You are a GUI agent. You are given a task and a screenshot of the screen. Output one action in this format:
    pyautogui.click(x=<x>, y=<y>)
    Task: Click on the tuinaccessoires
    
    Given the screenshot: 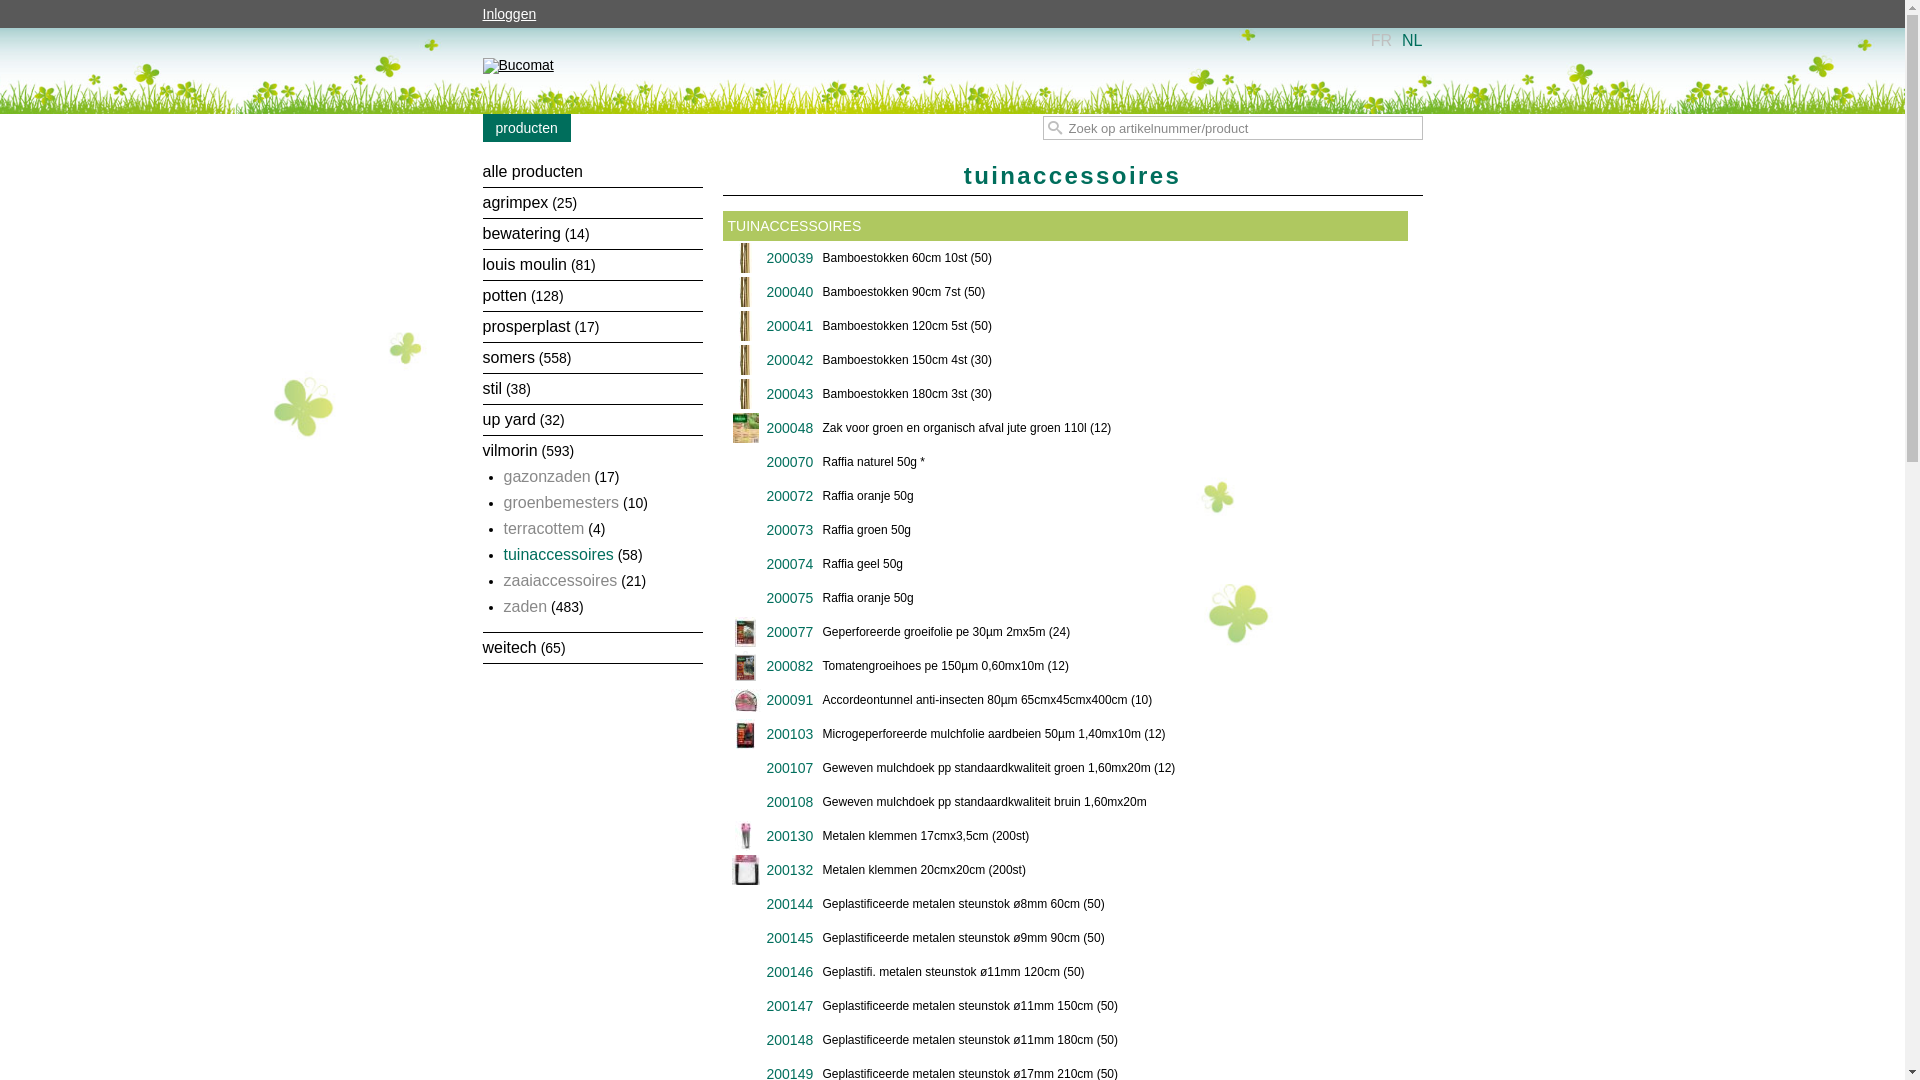 What is the action you would take?
    pyautogui.click(x=559, y=554)
    